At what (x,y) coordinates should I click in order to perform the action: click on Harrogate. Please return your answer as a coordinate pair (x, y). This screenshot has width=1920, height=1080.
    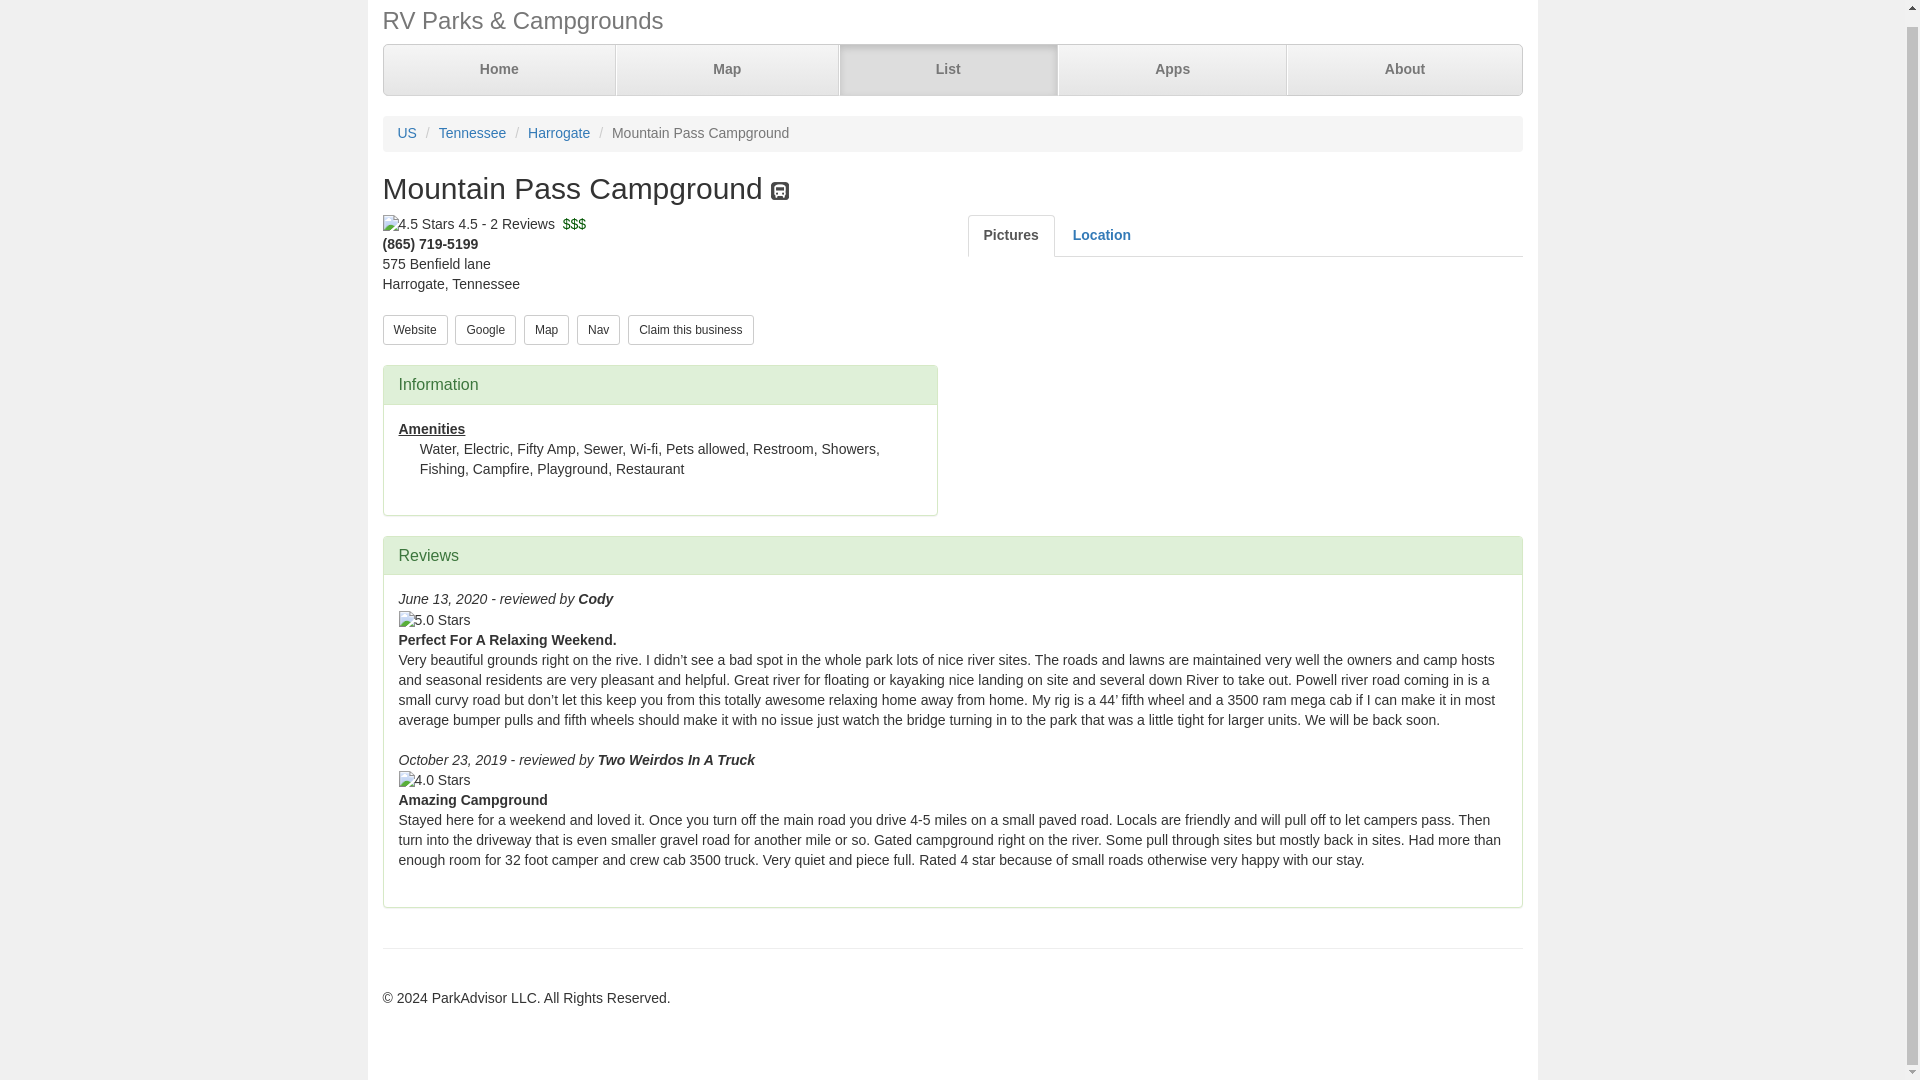
    Looking at the image, I should click on (558, 133).